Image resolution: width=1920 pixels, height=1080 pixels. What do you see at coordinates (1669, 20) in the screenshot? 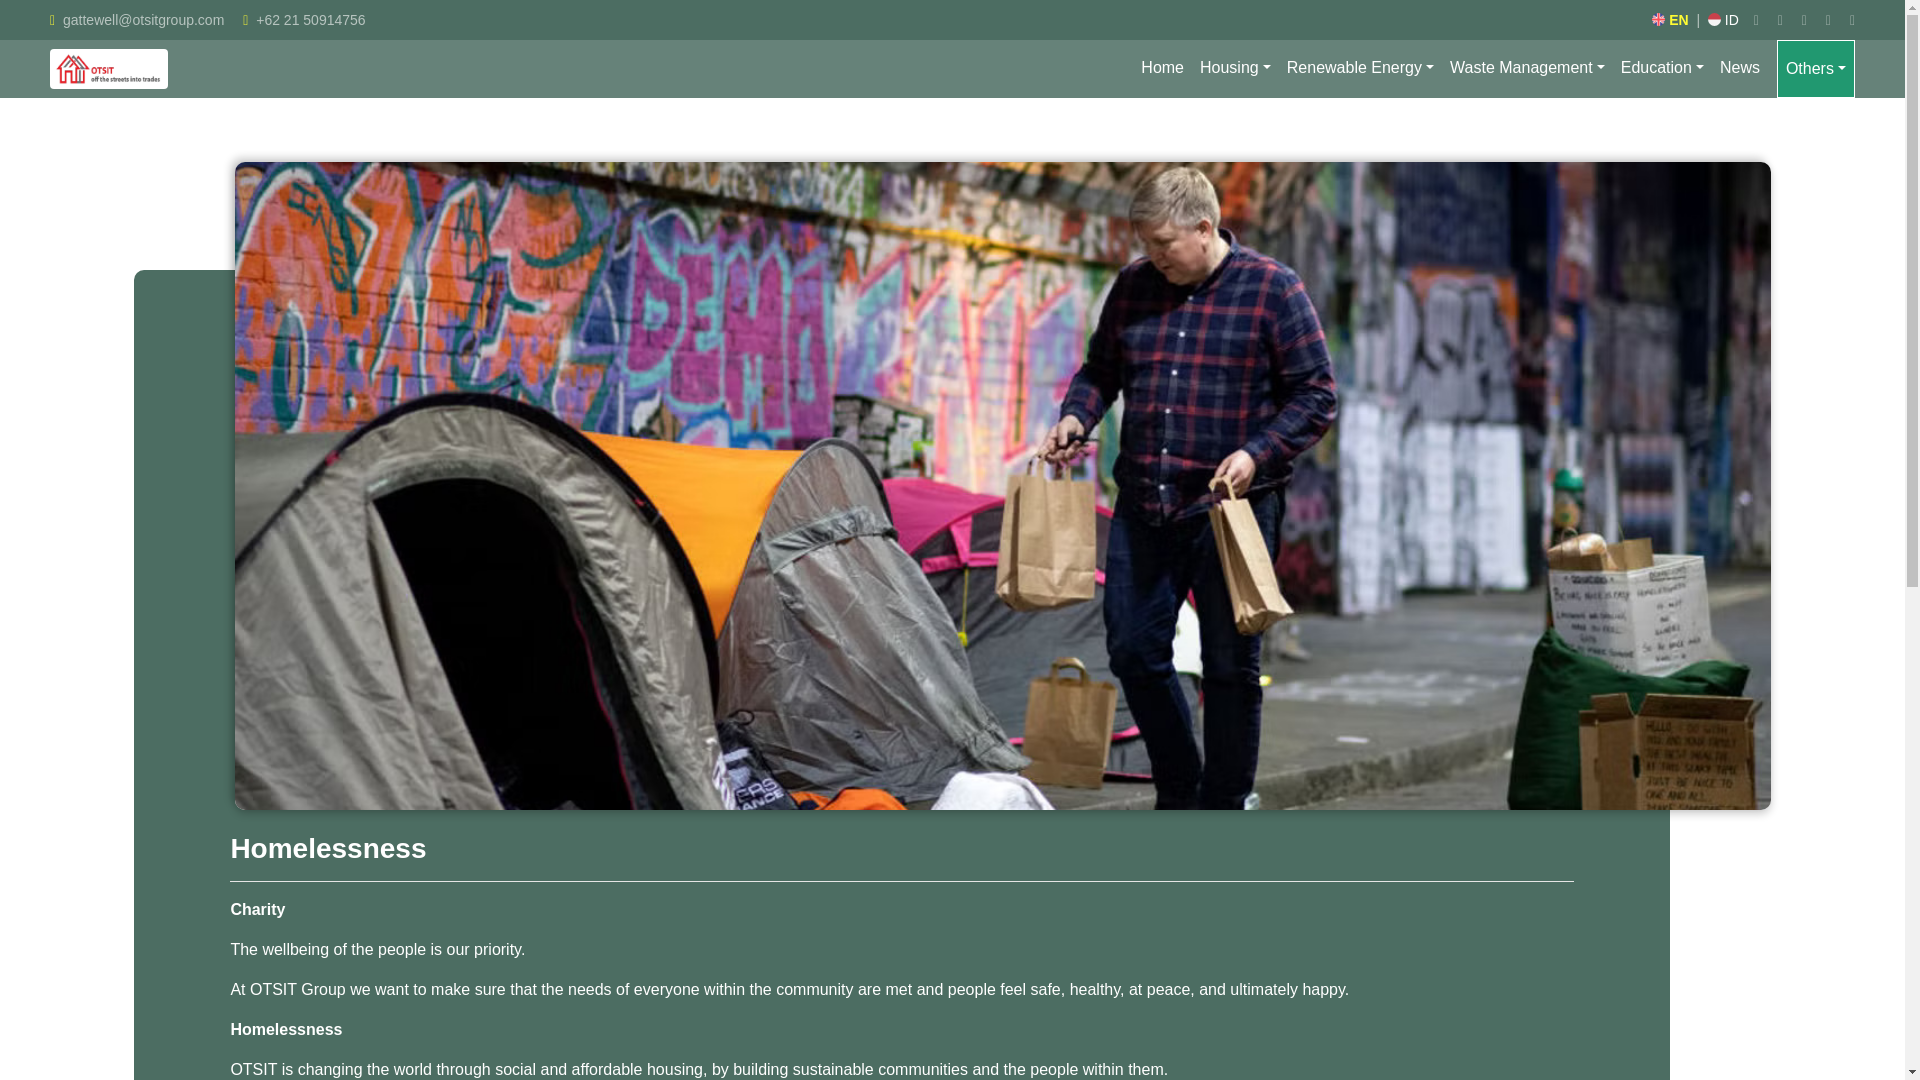
I see `EN` at bounding box center [1669, 20].